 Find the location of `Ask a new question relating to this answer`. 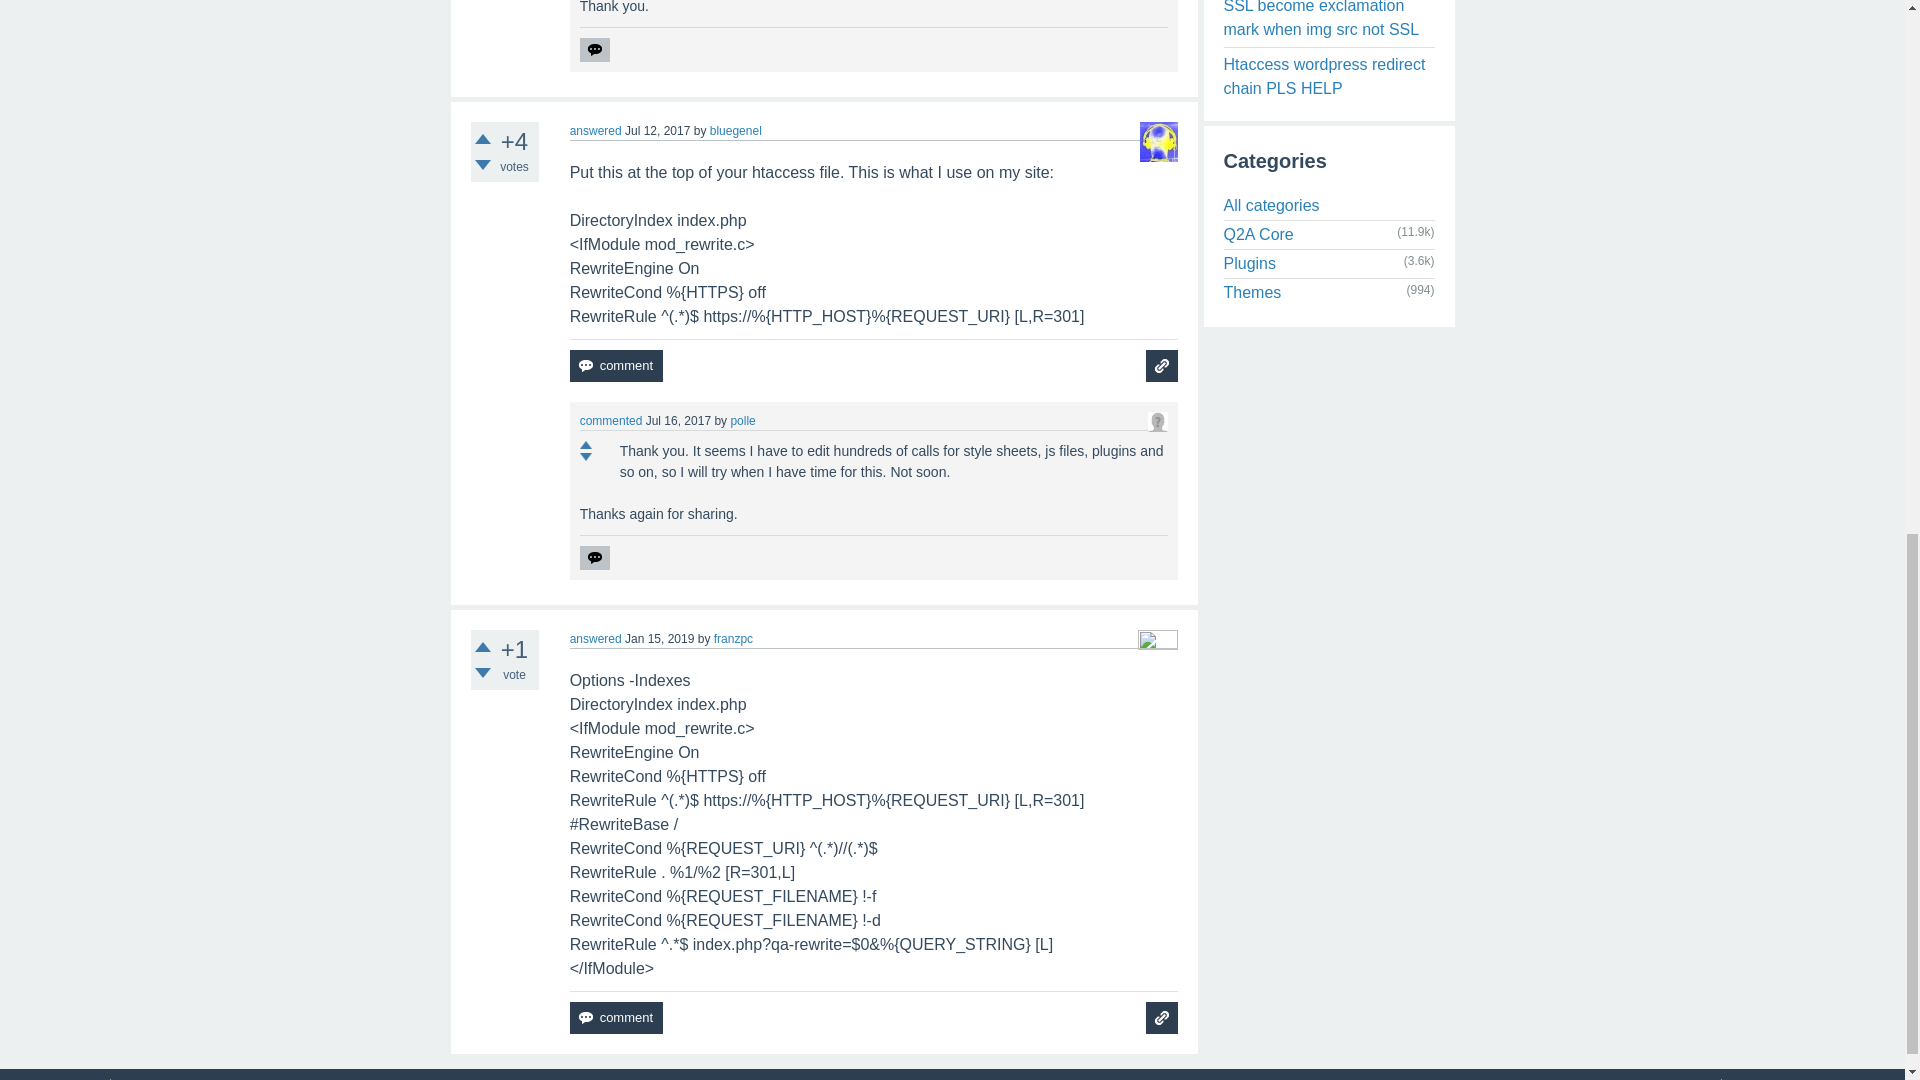

Ask a new question relating to this answer is located at coordinates (1162, 366).